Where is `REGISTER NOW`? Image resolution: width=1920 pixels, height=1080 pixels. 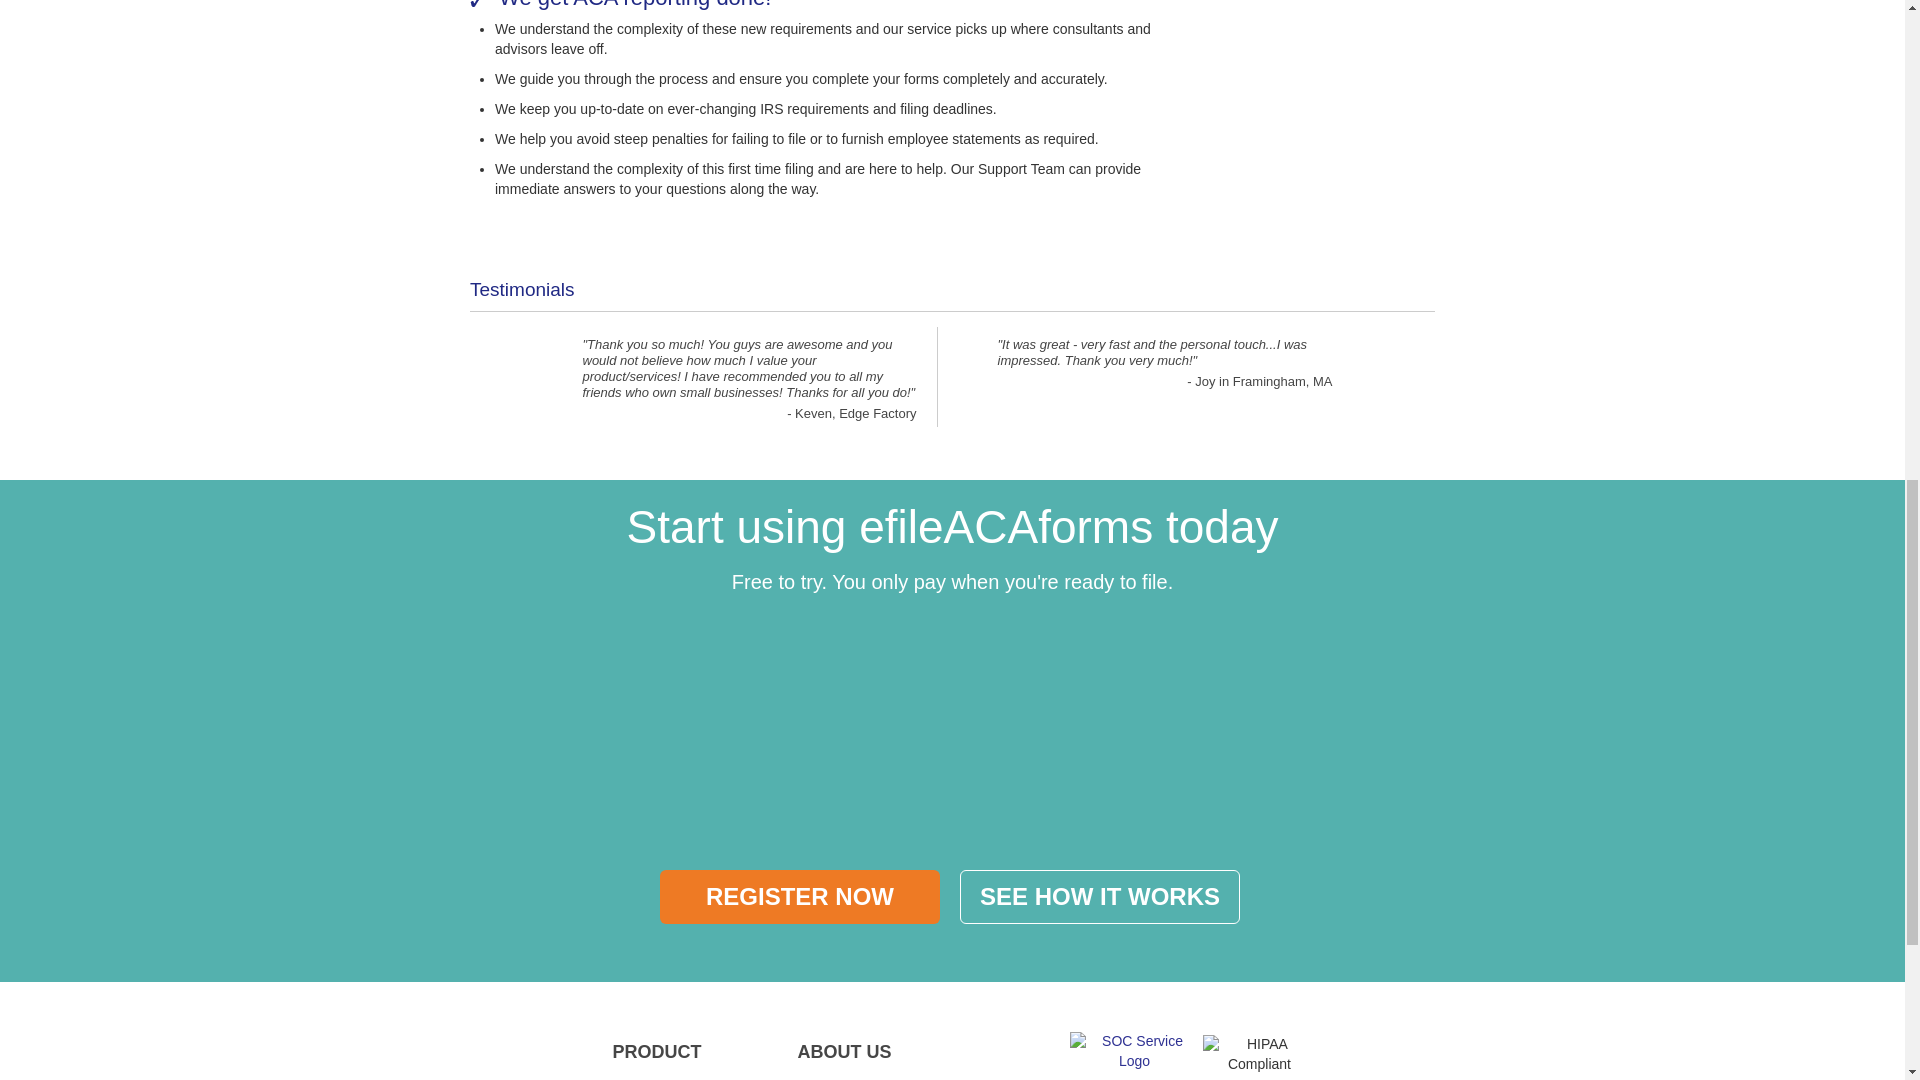 REGISTER NOW is located at coordinates (800, 897).